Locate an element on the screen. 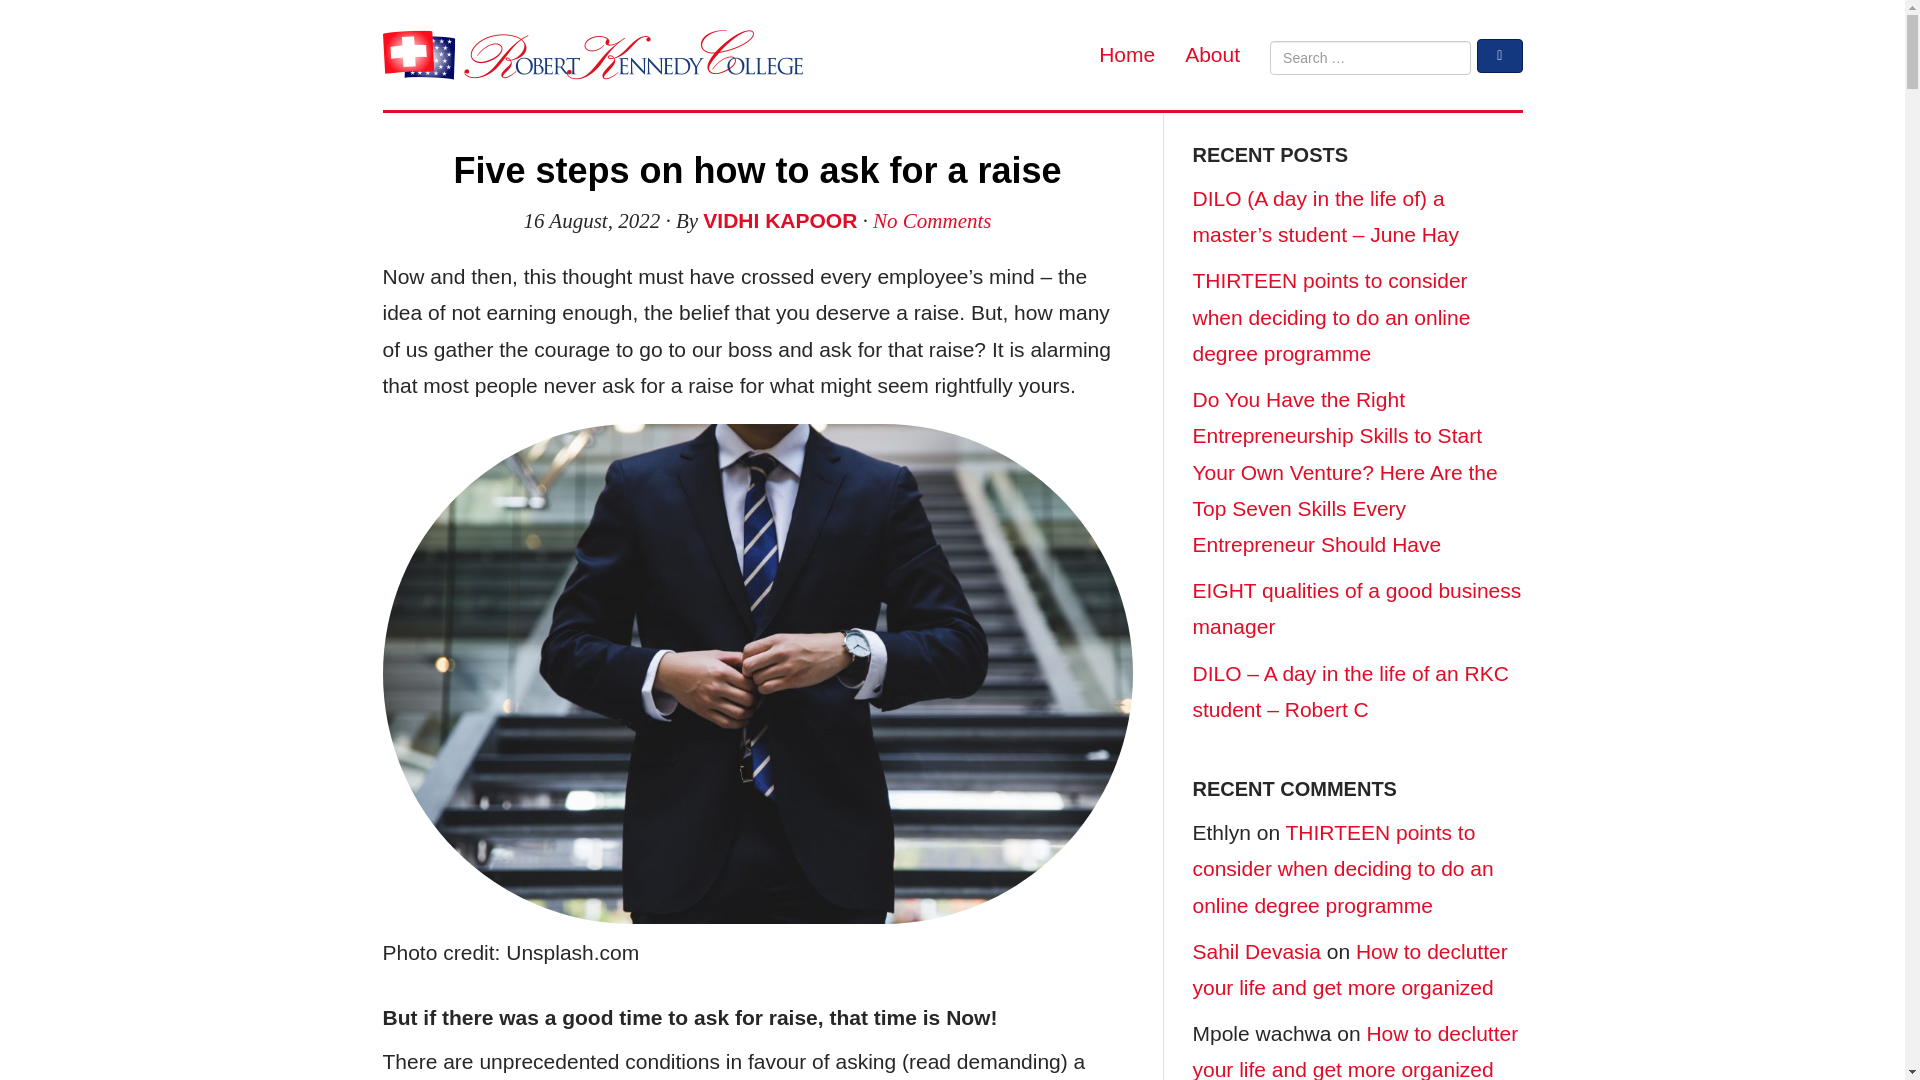  Posts by Vidhi Kapoor is located at coordinates (779, 220).